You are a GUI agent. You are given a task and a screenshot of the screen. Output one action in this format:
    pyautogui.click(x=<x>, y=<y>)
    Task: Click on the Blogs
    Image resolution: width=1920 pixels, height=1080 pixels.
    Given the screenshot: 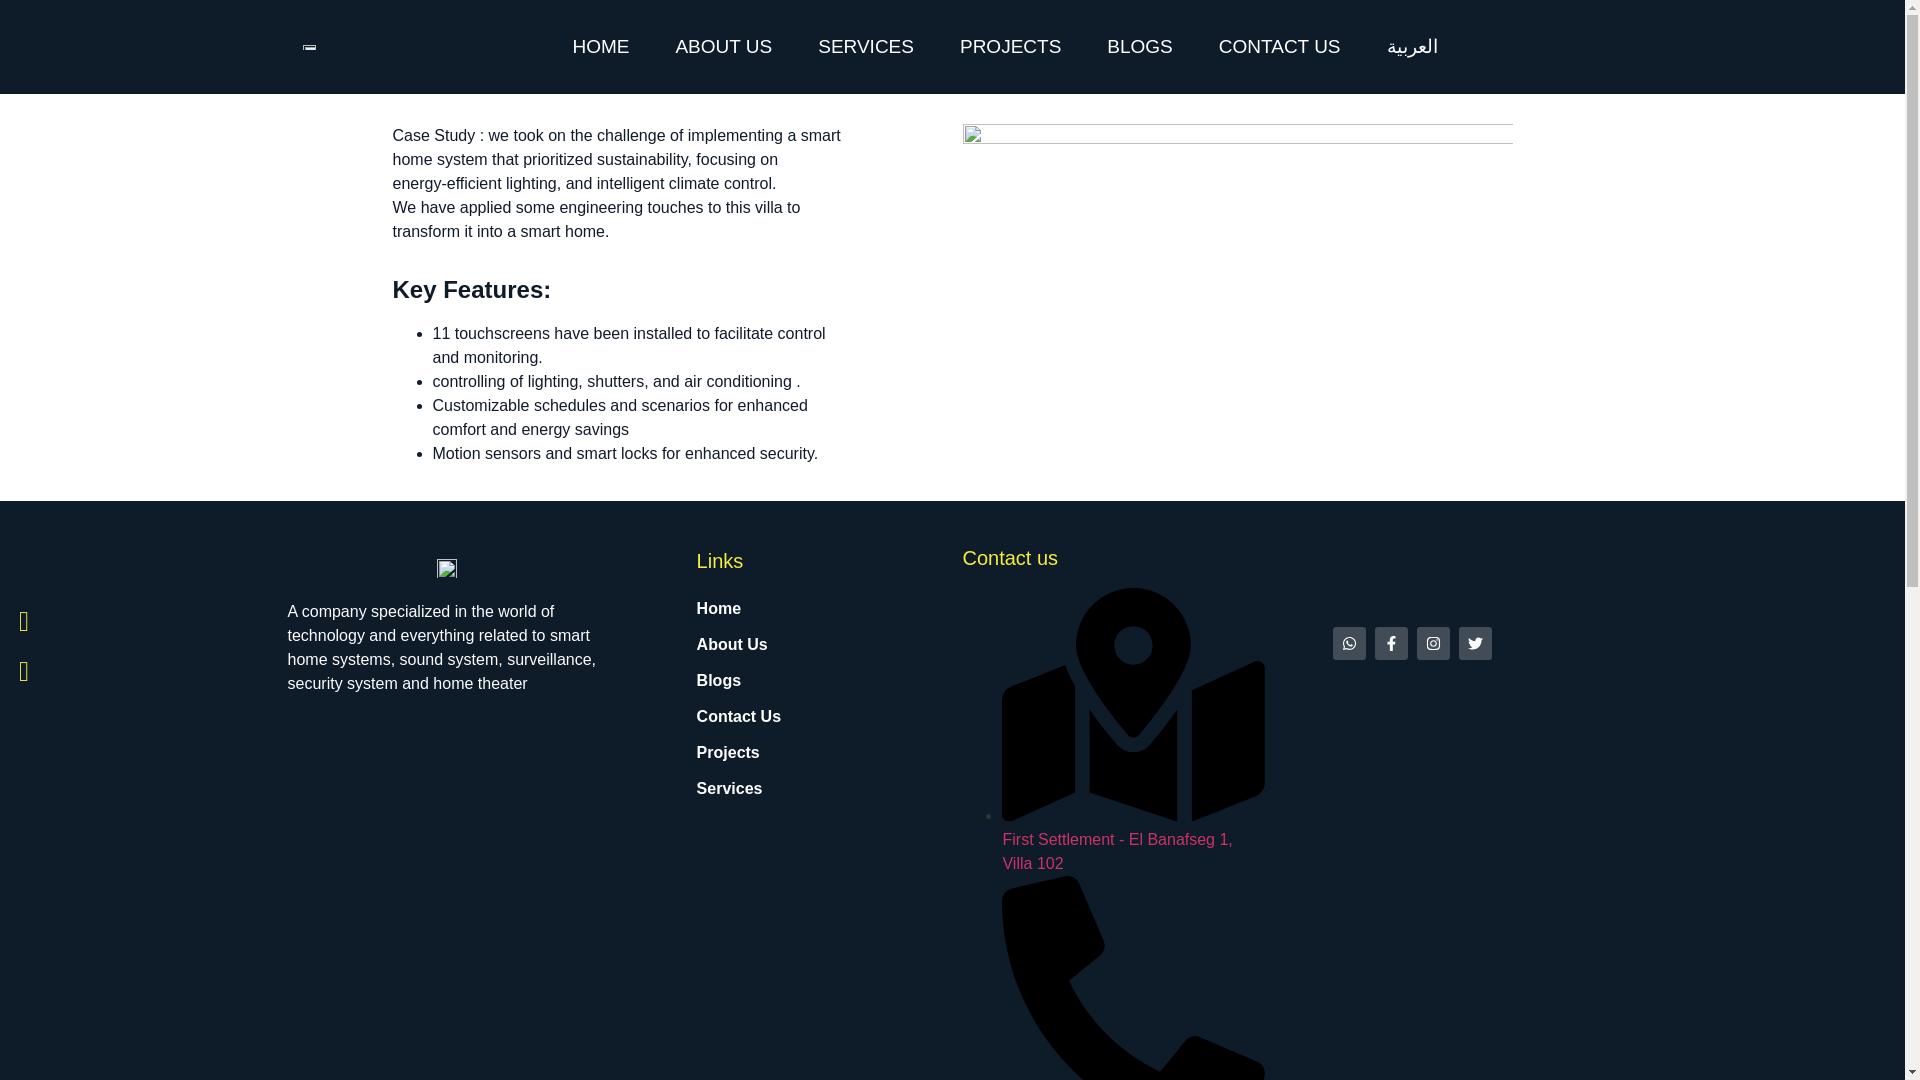 What is the action you would take?
    pyautogui.click(x=794, y=680)
    